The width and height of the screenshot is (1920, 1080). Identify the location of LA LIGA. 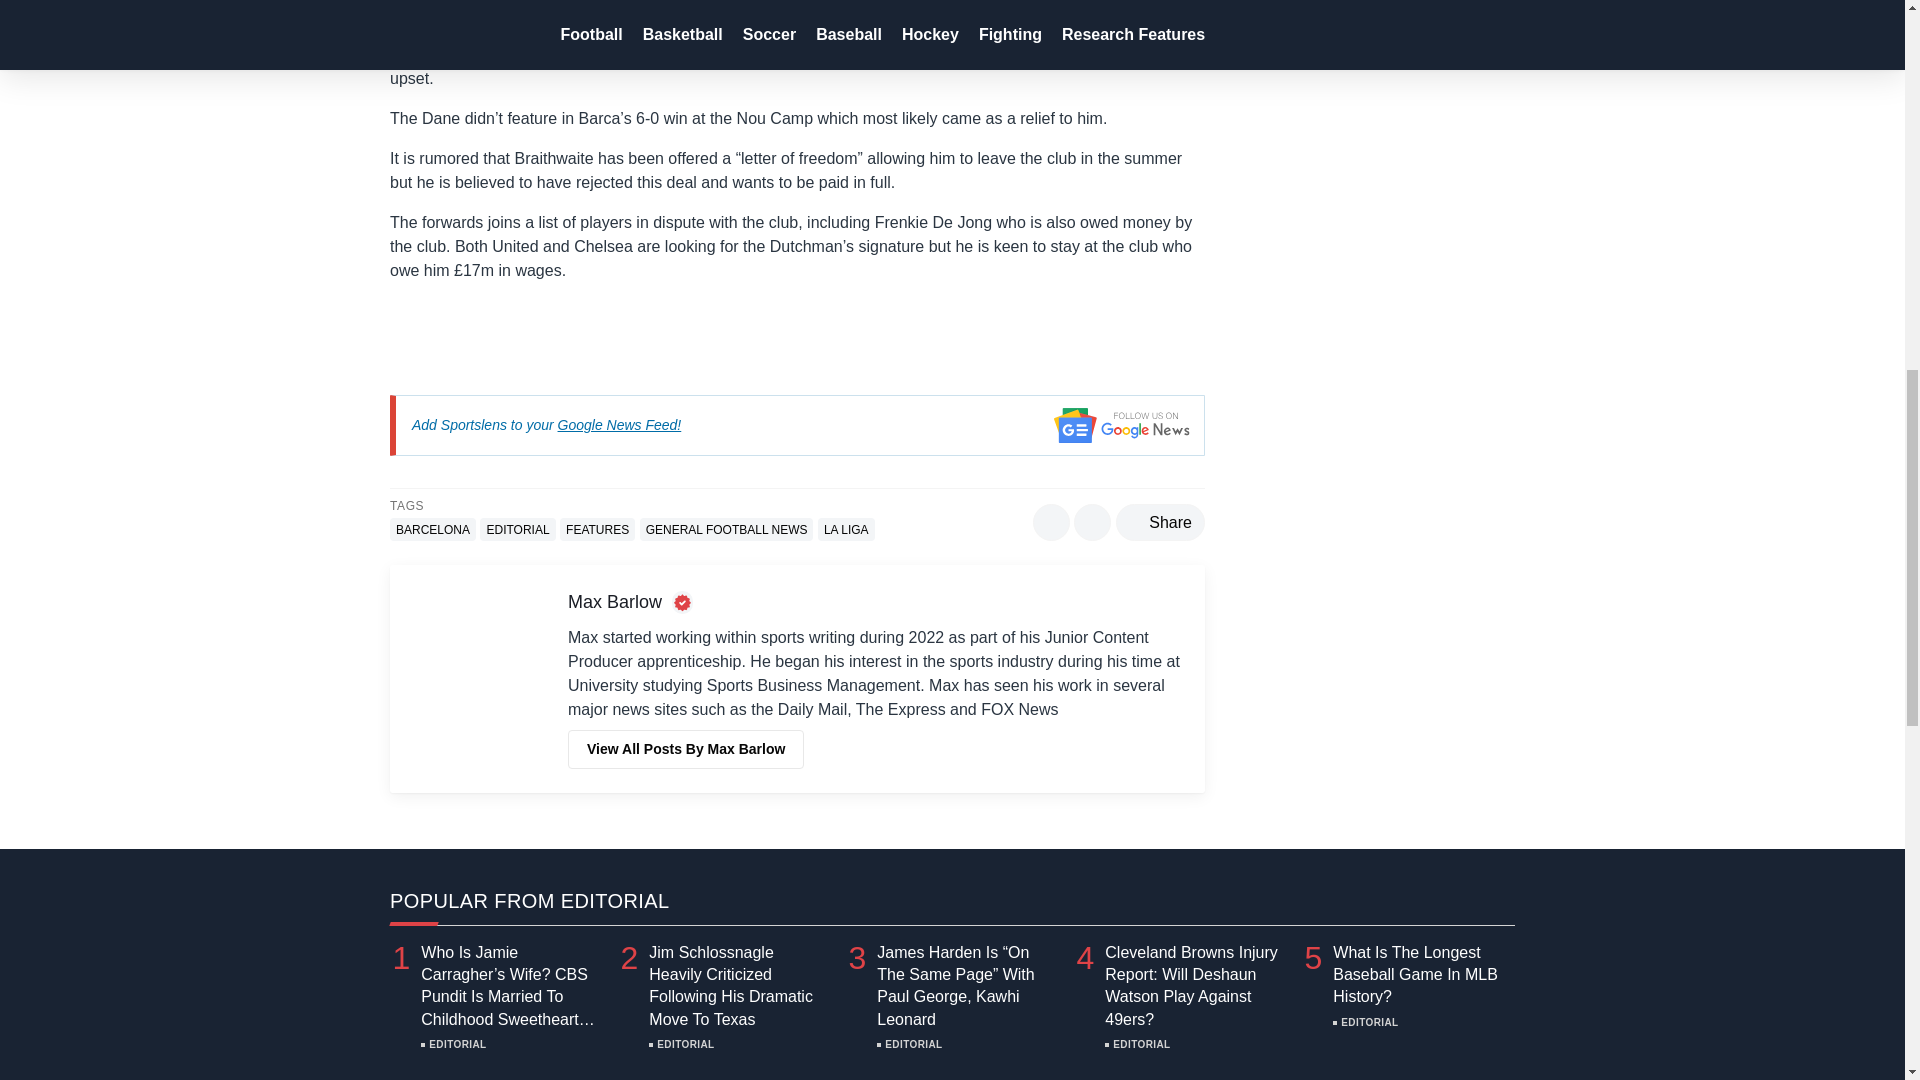
(846, 530).